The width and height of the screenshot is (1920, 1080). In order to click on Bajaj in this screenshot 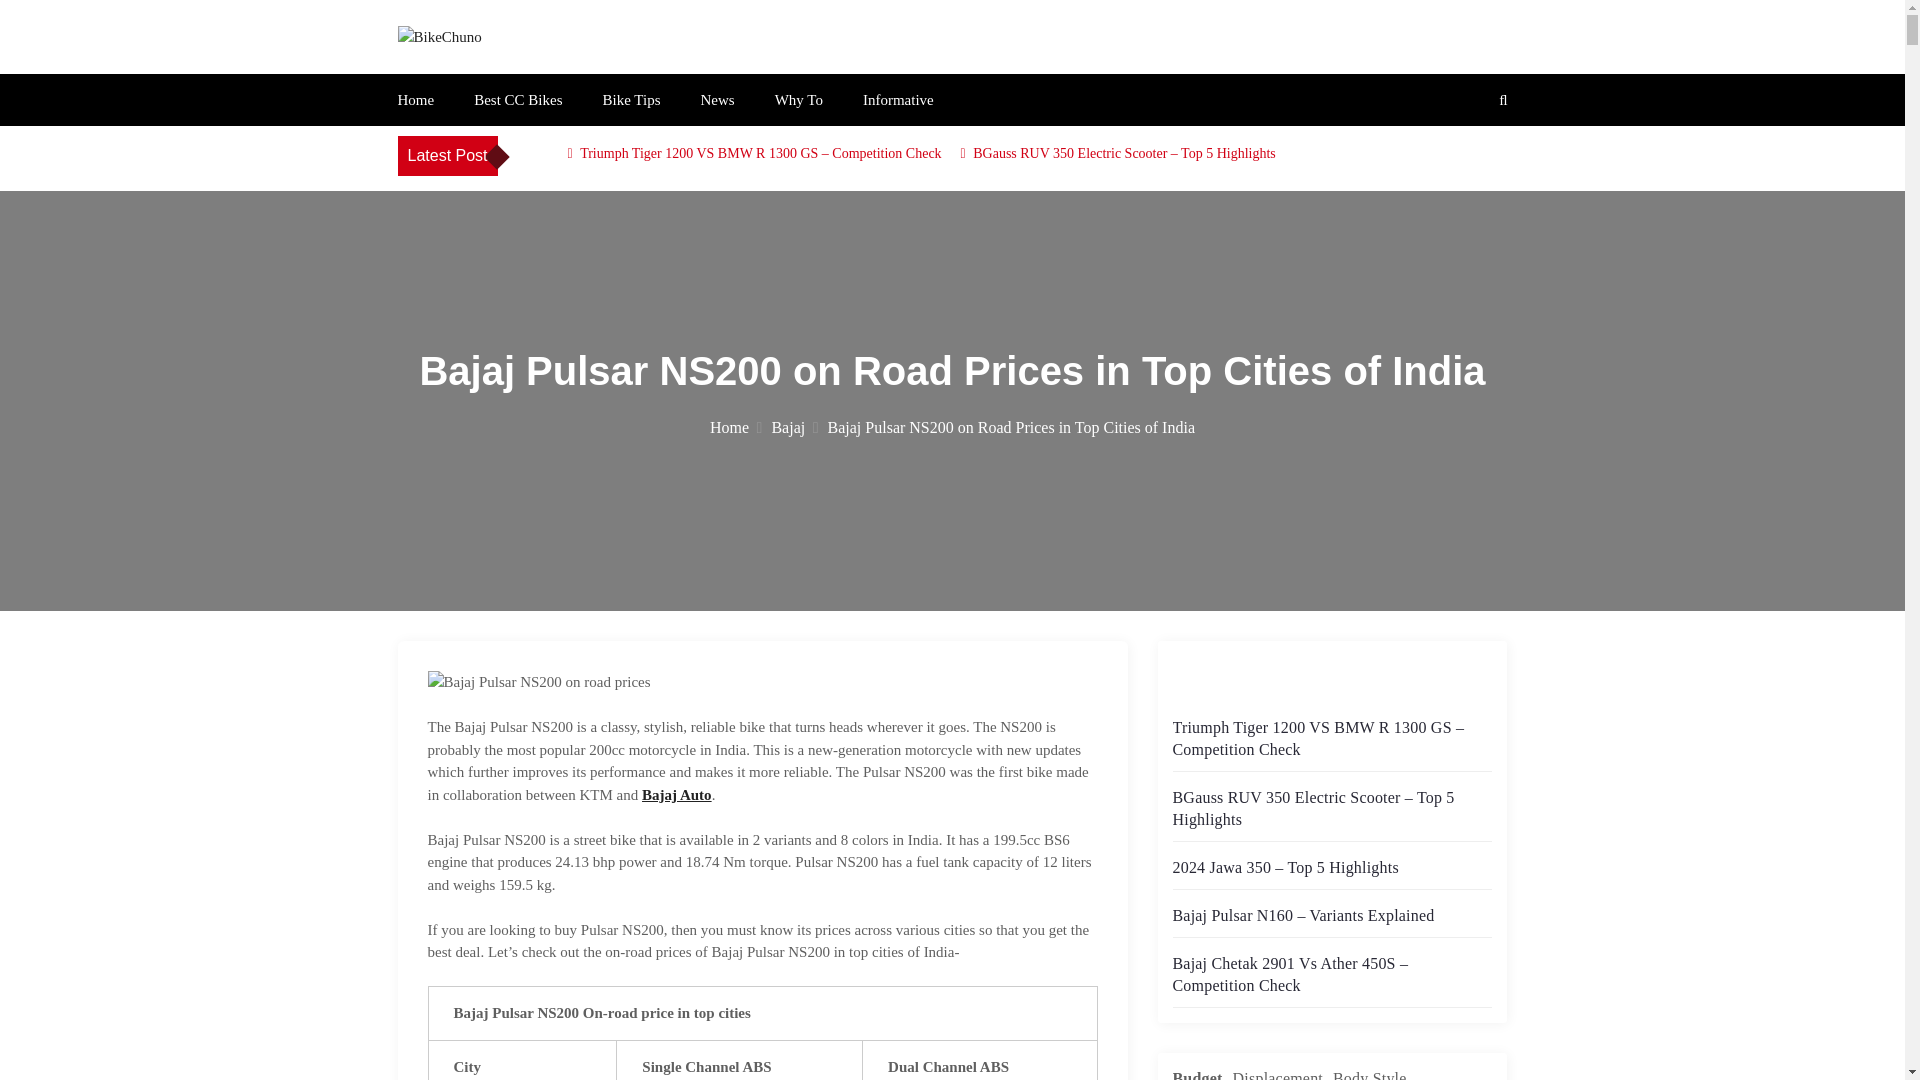, I will do `click(794, 428)`.